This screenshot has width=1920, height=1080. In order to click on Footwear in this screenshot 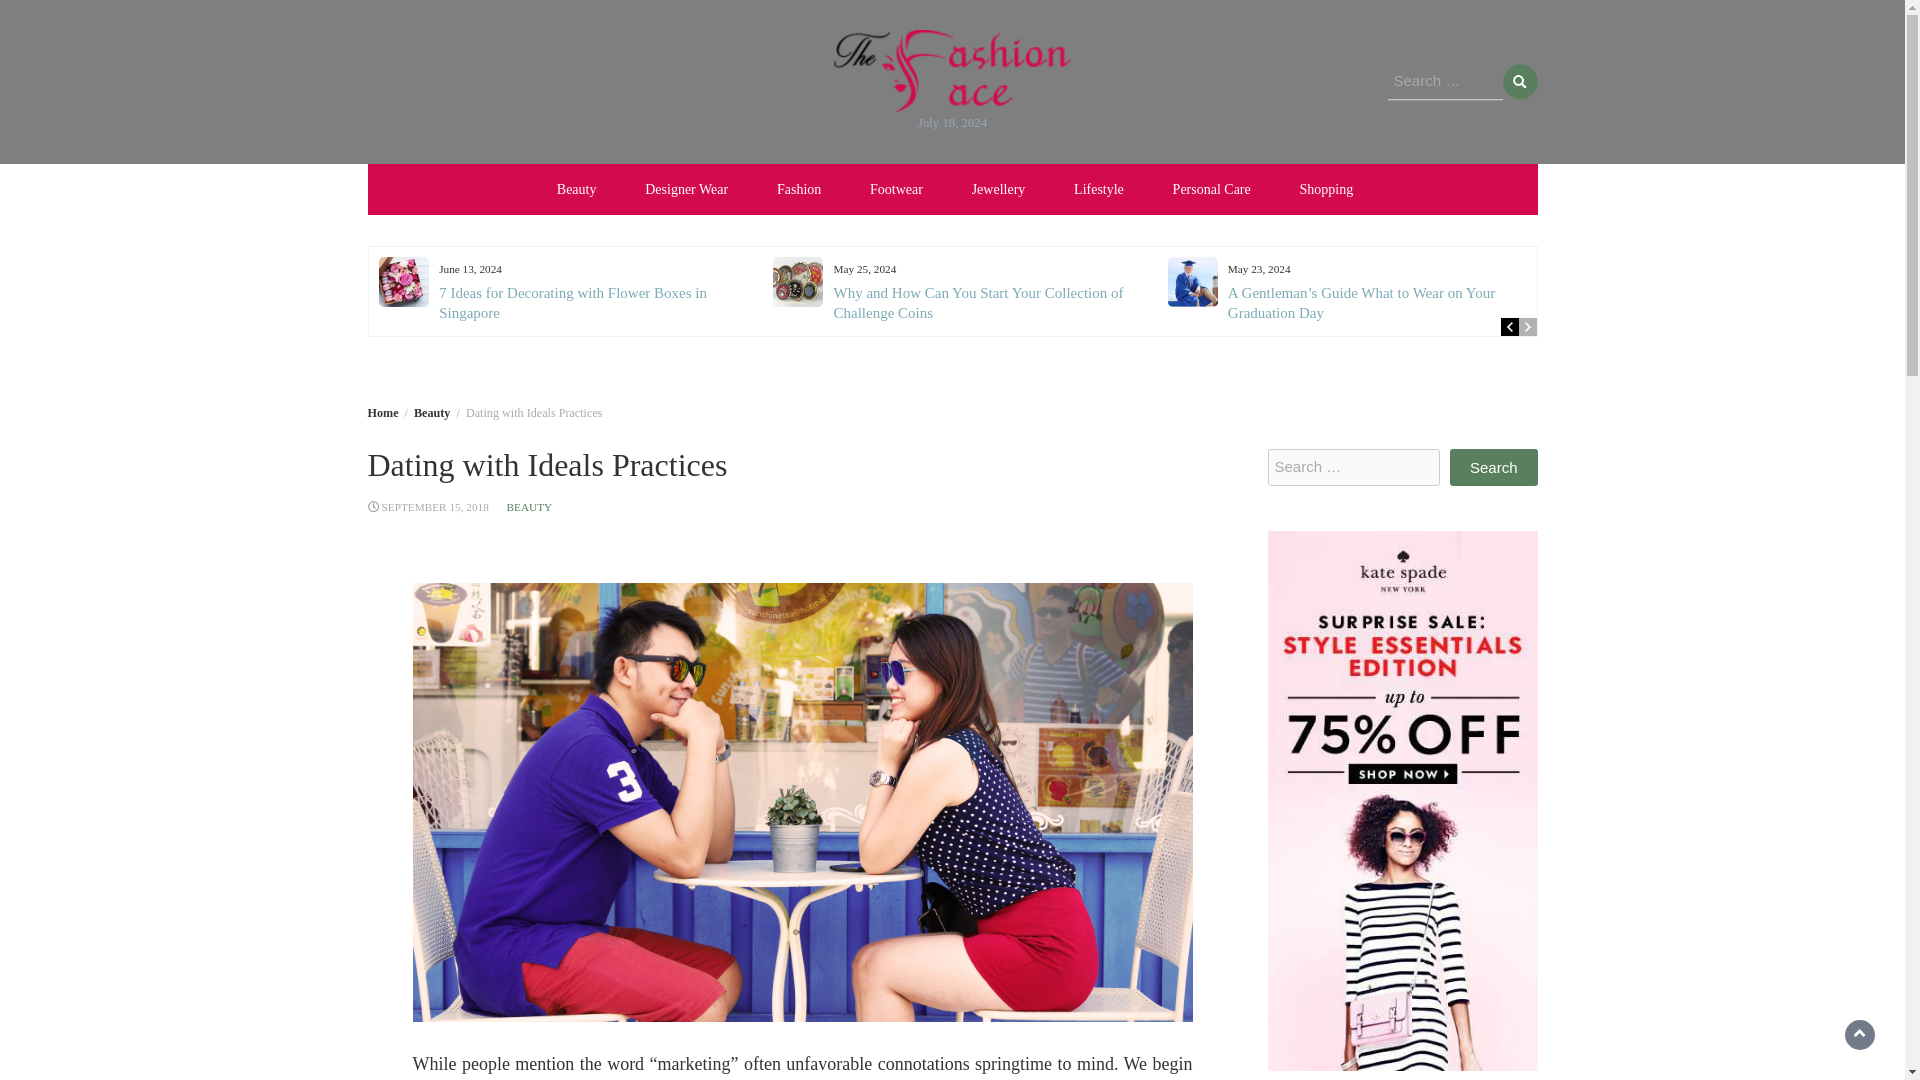, I will do `click(896, 189)`.